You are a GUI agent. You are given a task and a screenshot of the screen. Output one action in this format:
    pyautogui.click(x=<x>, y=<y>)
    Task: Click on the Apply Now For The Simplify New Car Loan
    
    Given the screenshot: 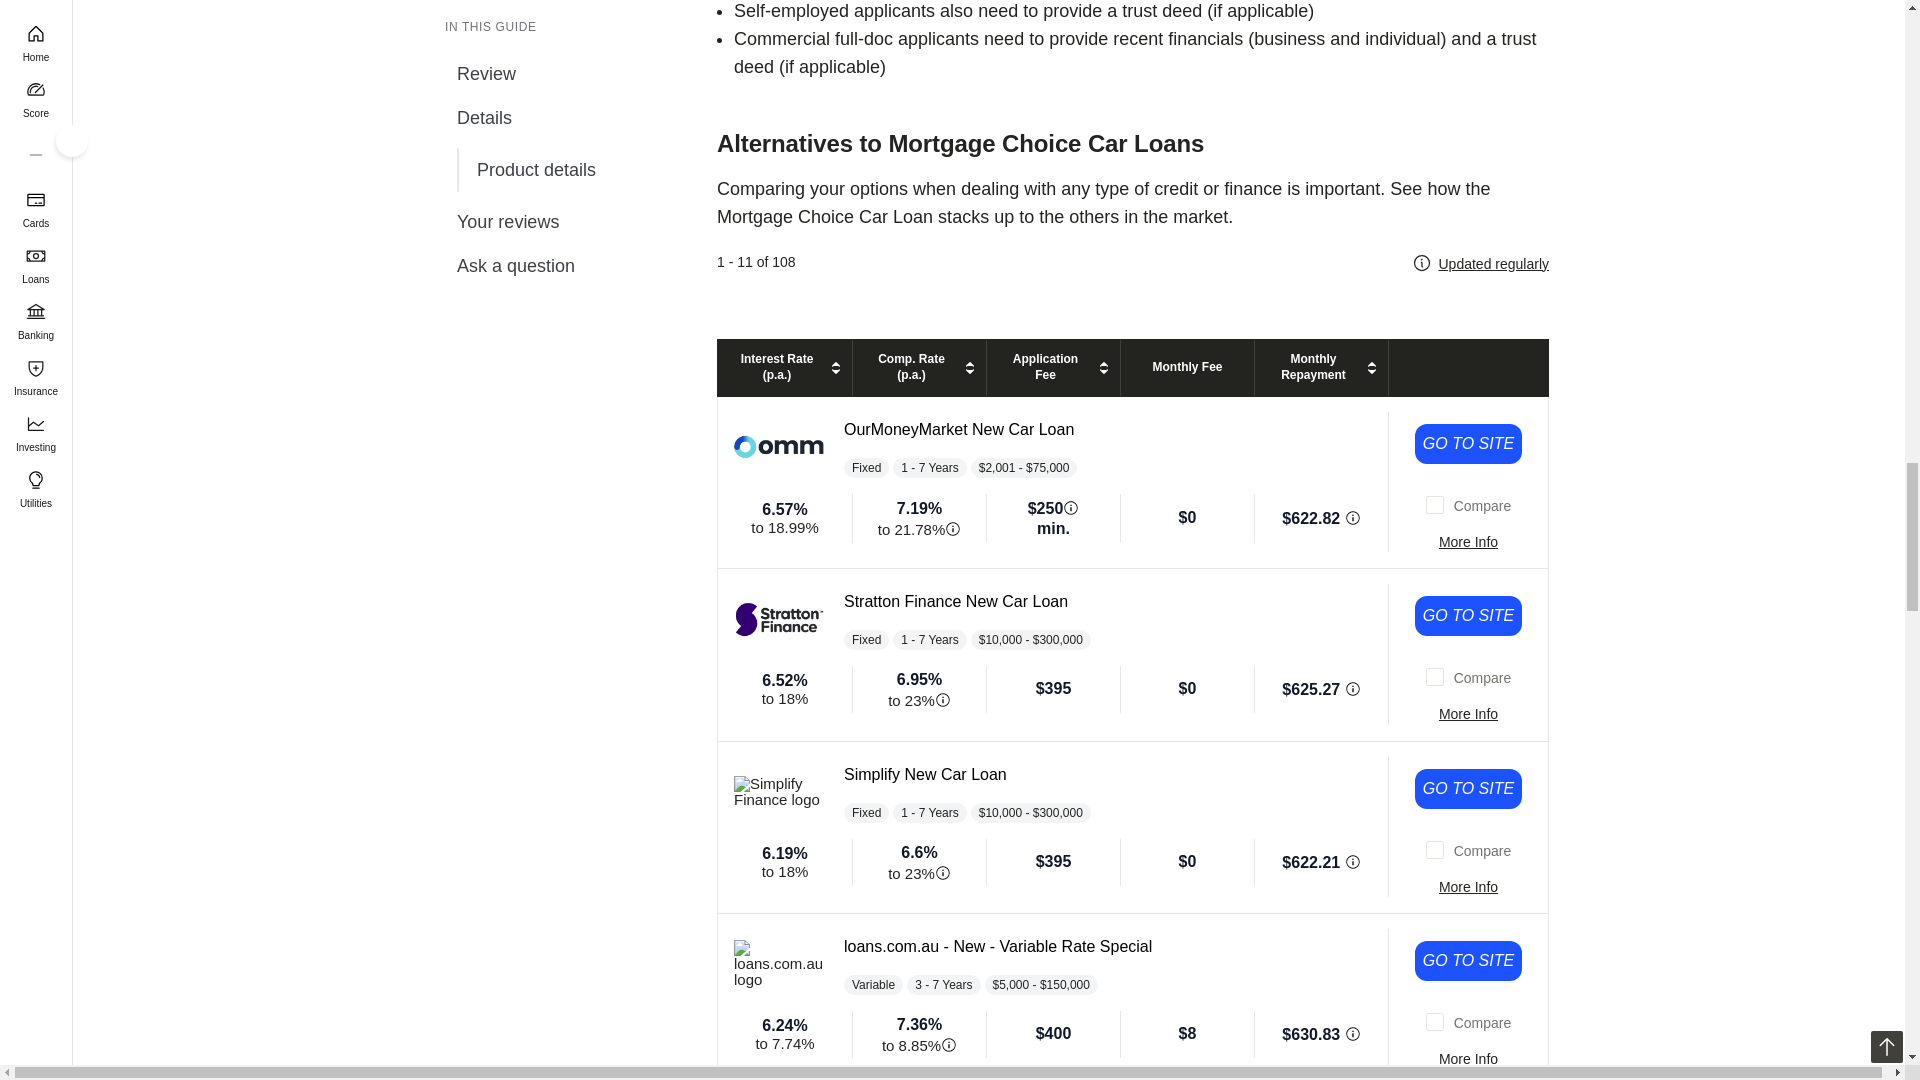 What is the action you would take?
    pyautogui.click(x=1468, y=788)
    